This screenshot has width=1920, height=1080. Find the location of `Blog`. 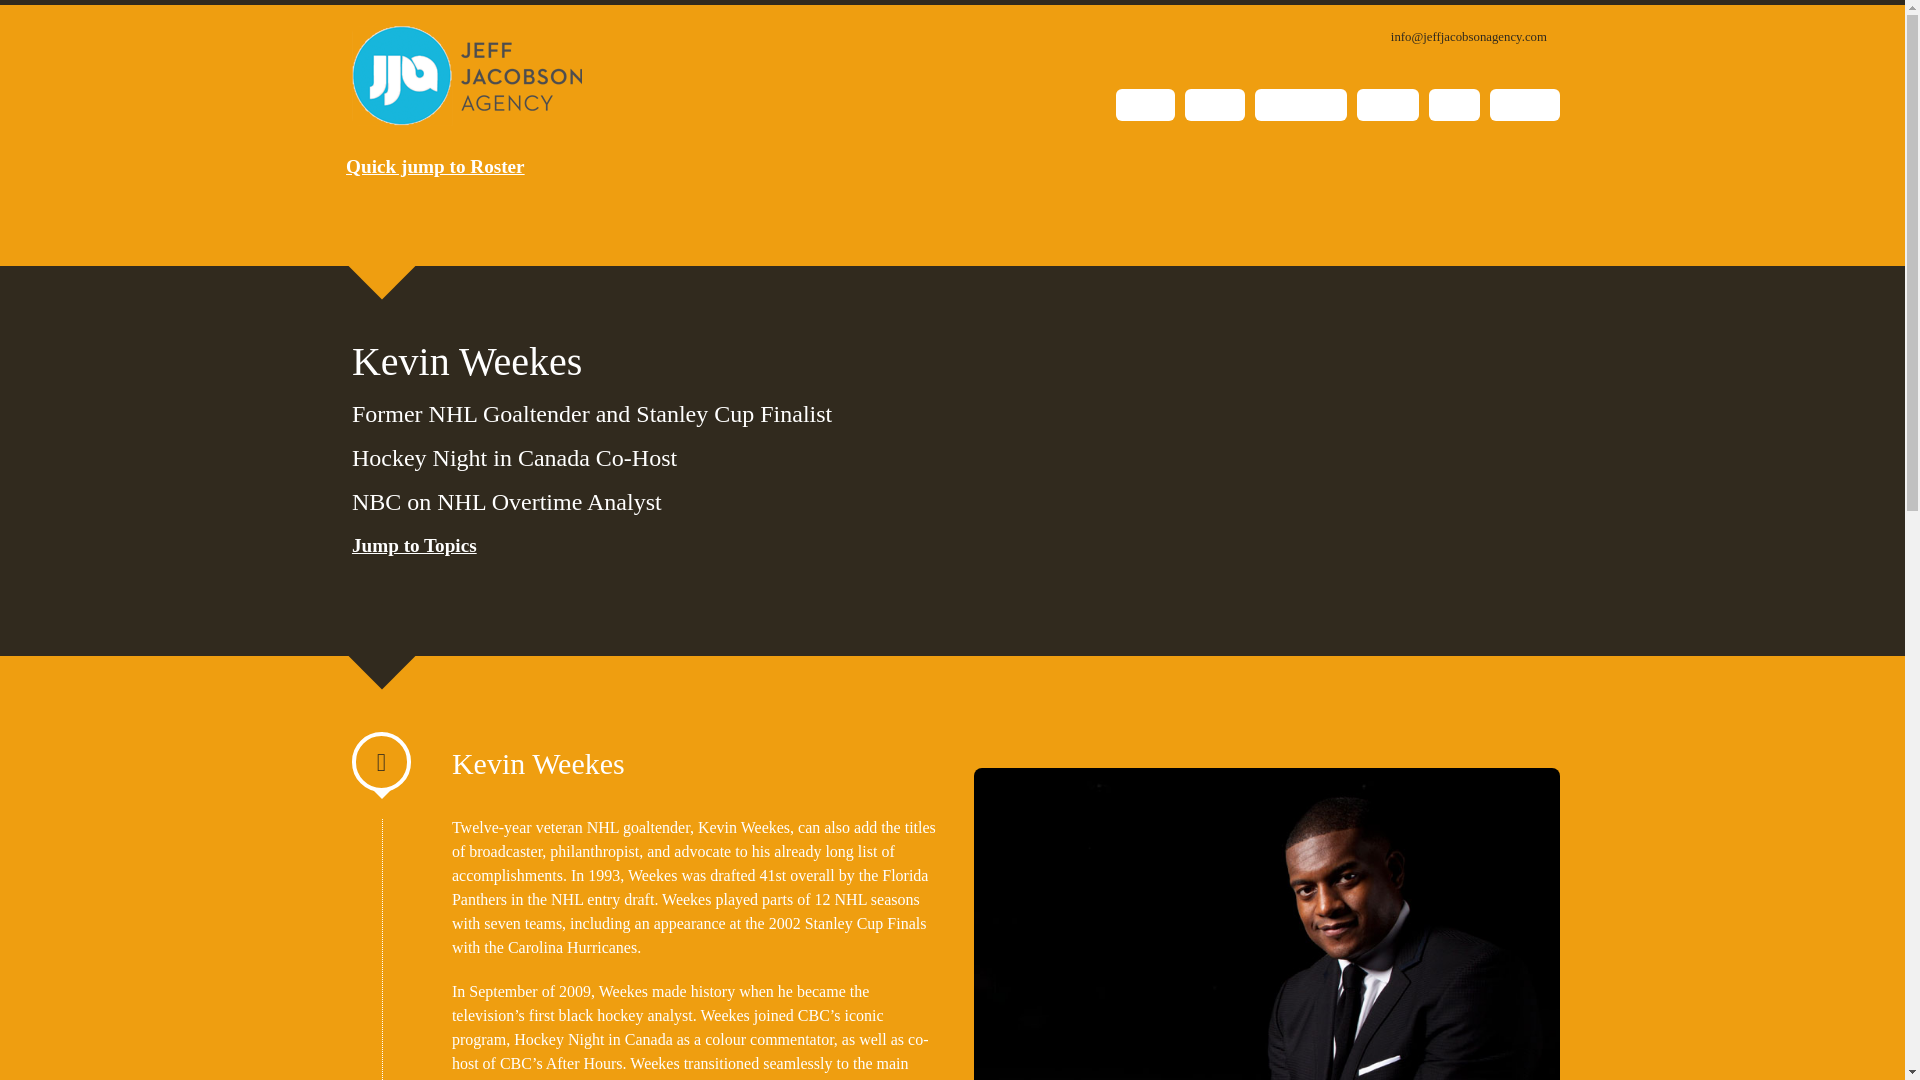

Blog is located at coordinates (1454, 104).